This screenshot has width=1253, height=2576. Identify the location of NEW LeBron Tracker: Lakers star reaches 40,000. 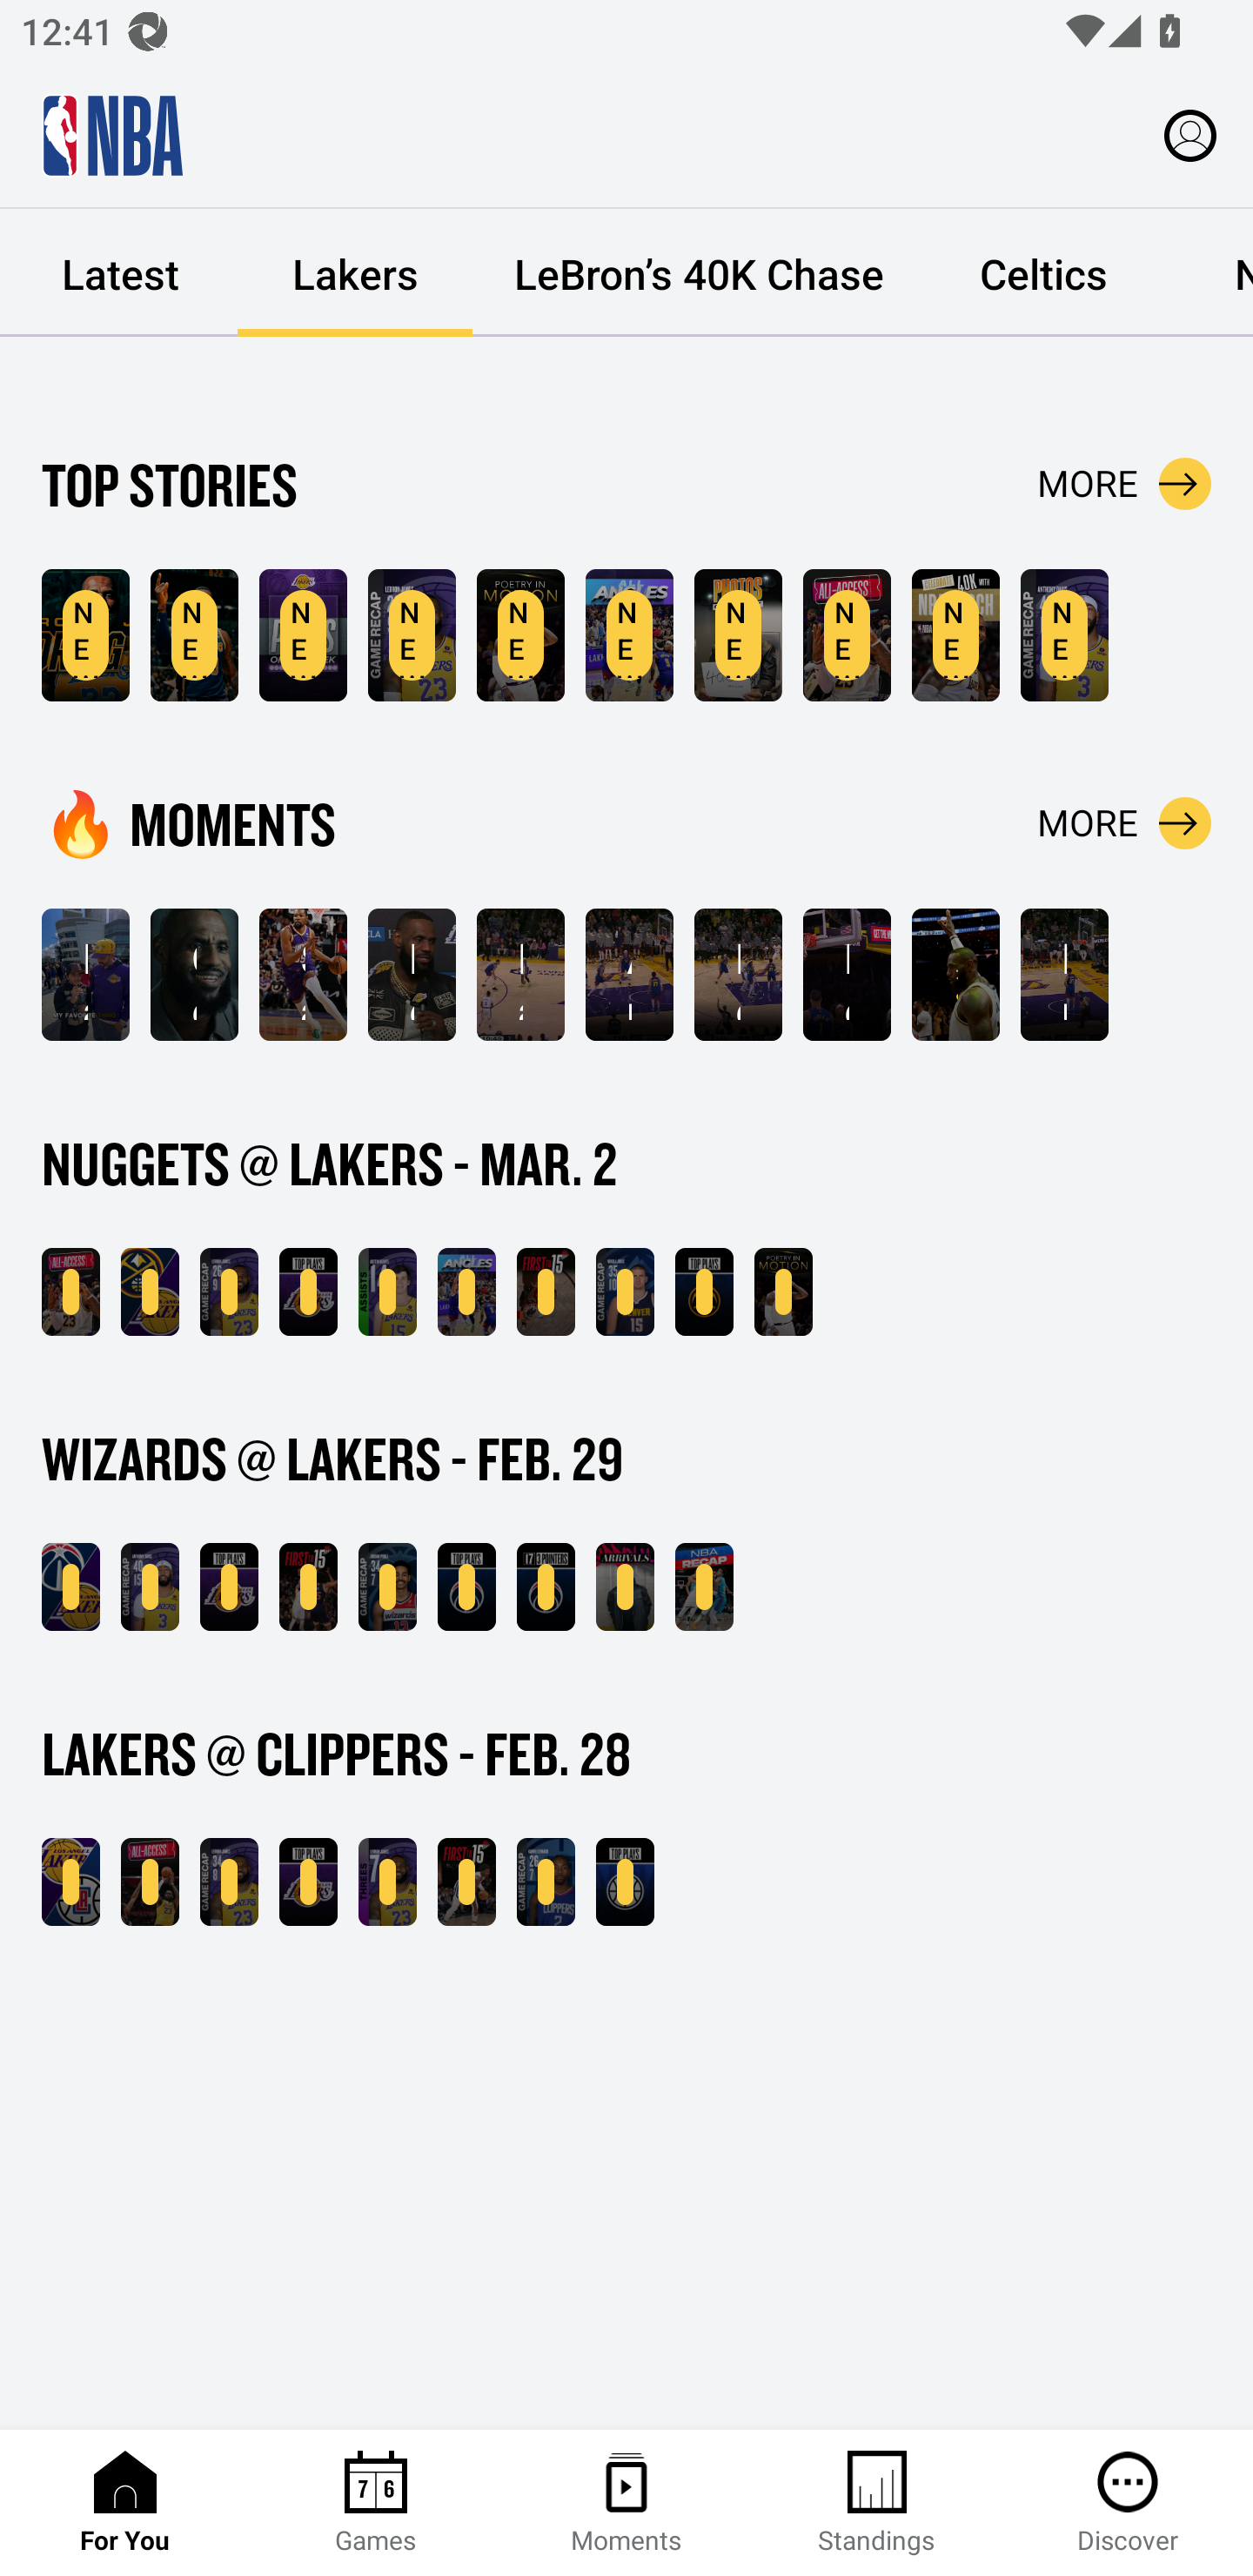
(85, 635).